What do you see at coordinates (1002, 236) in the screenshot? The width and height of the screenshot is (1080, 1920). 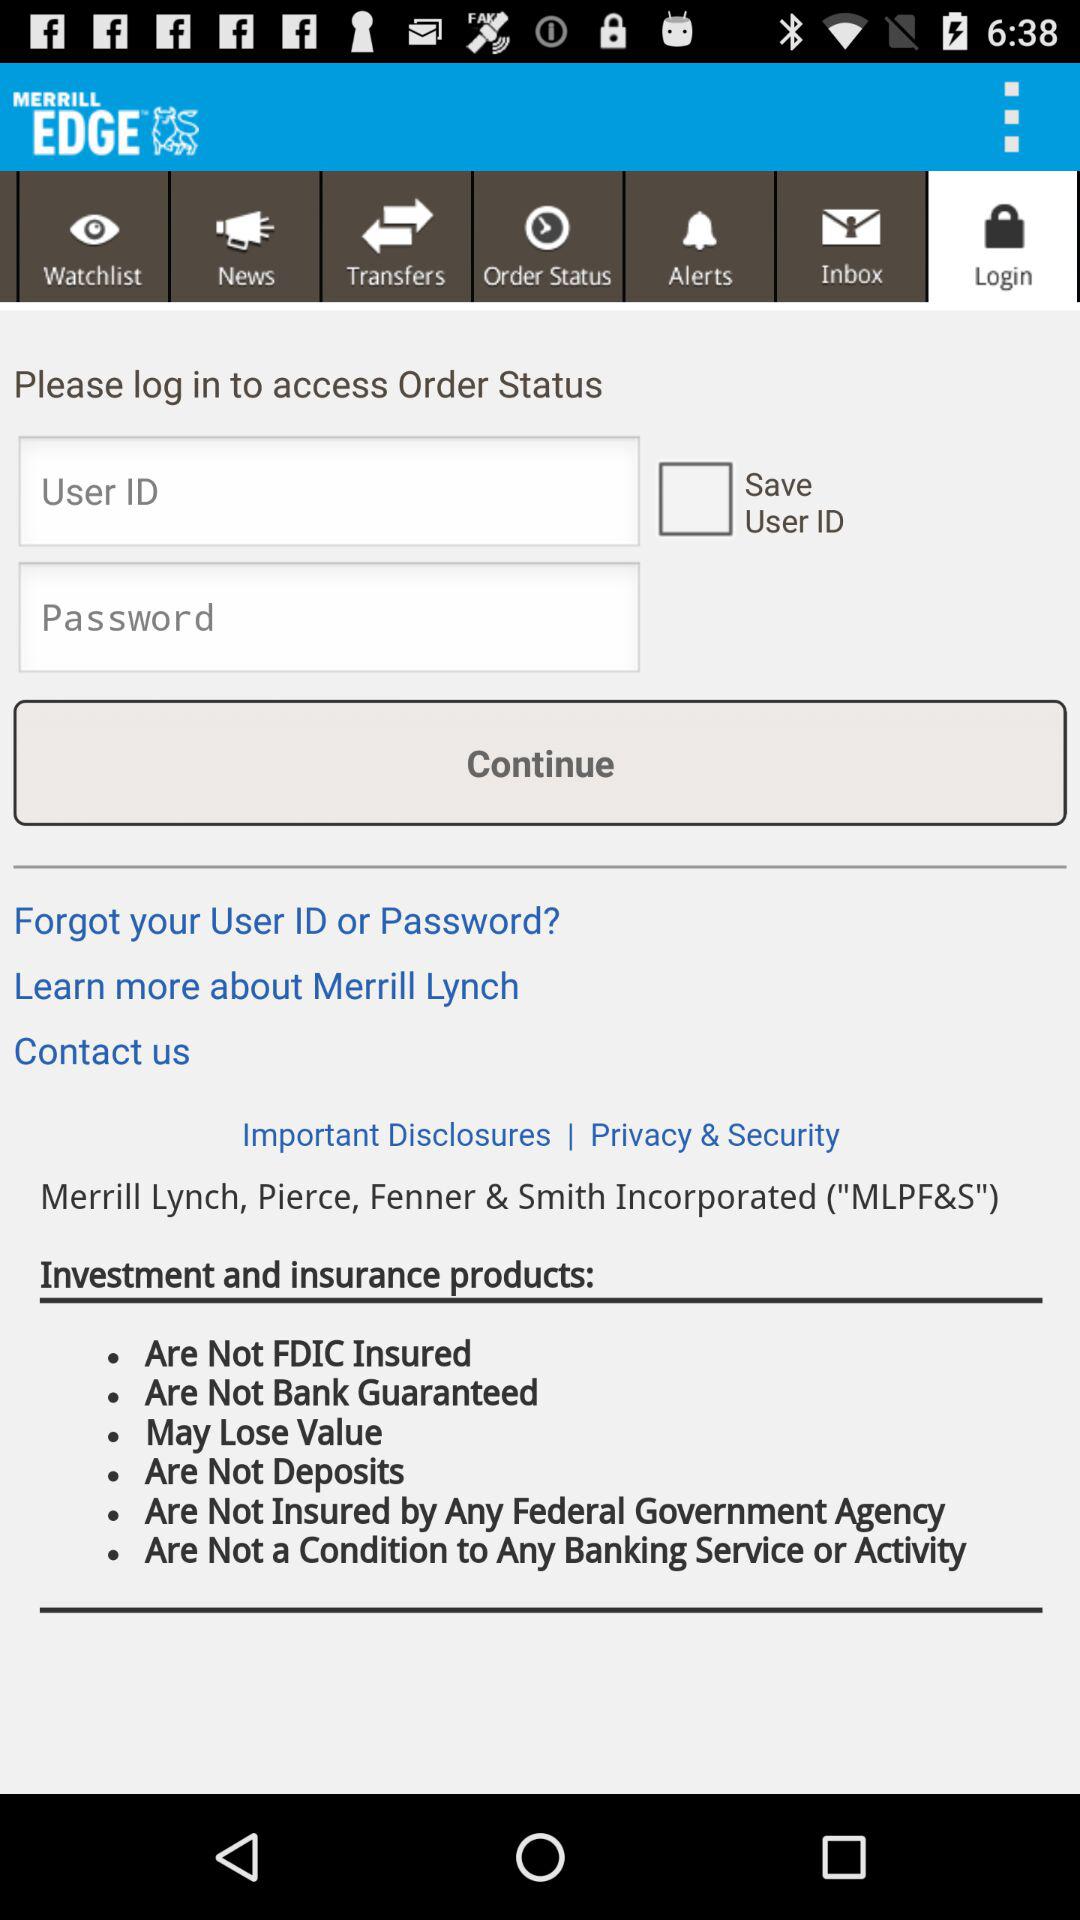 I see `login screen` at bounding box center [1002, 236].